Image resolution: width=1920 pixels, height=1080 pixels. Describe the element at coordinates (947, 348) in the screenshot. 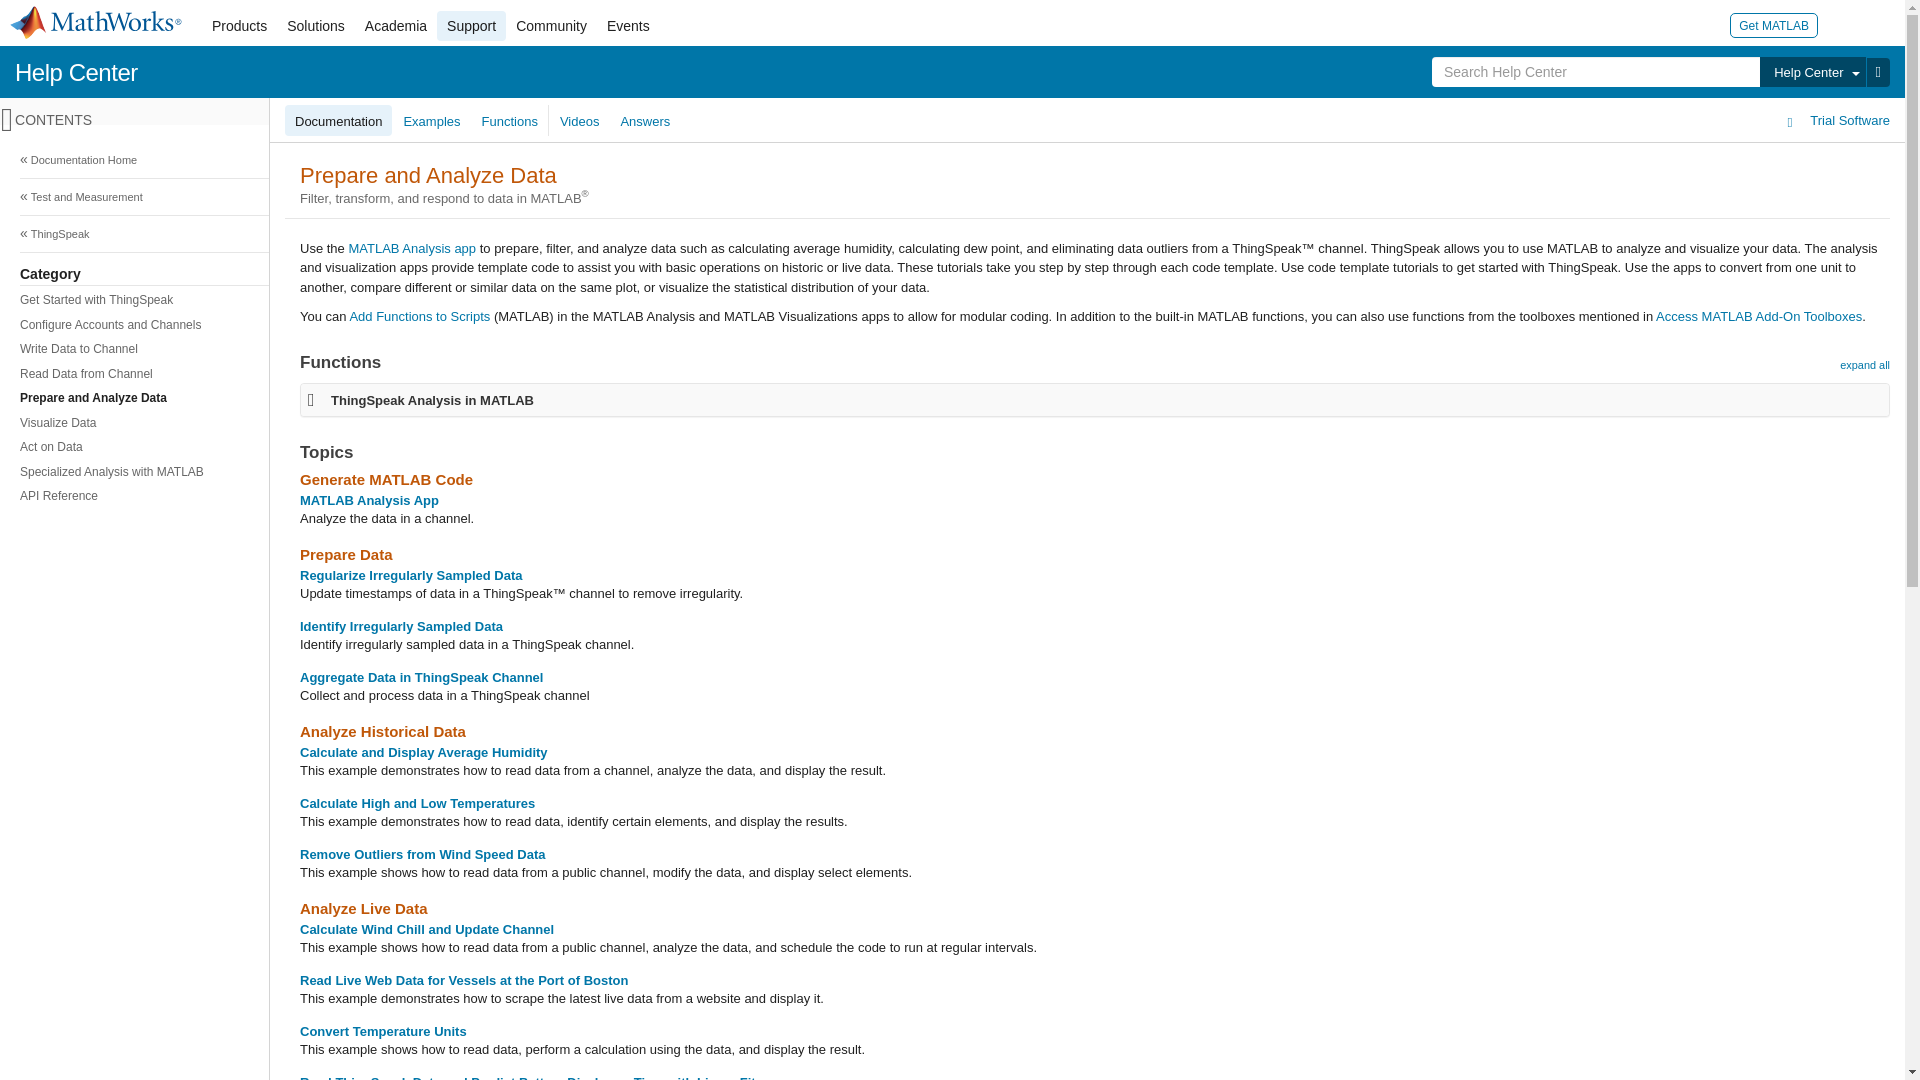

I see `Write Data to Channel` at that location.